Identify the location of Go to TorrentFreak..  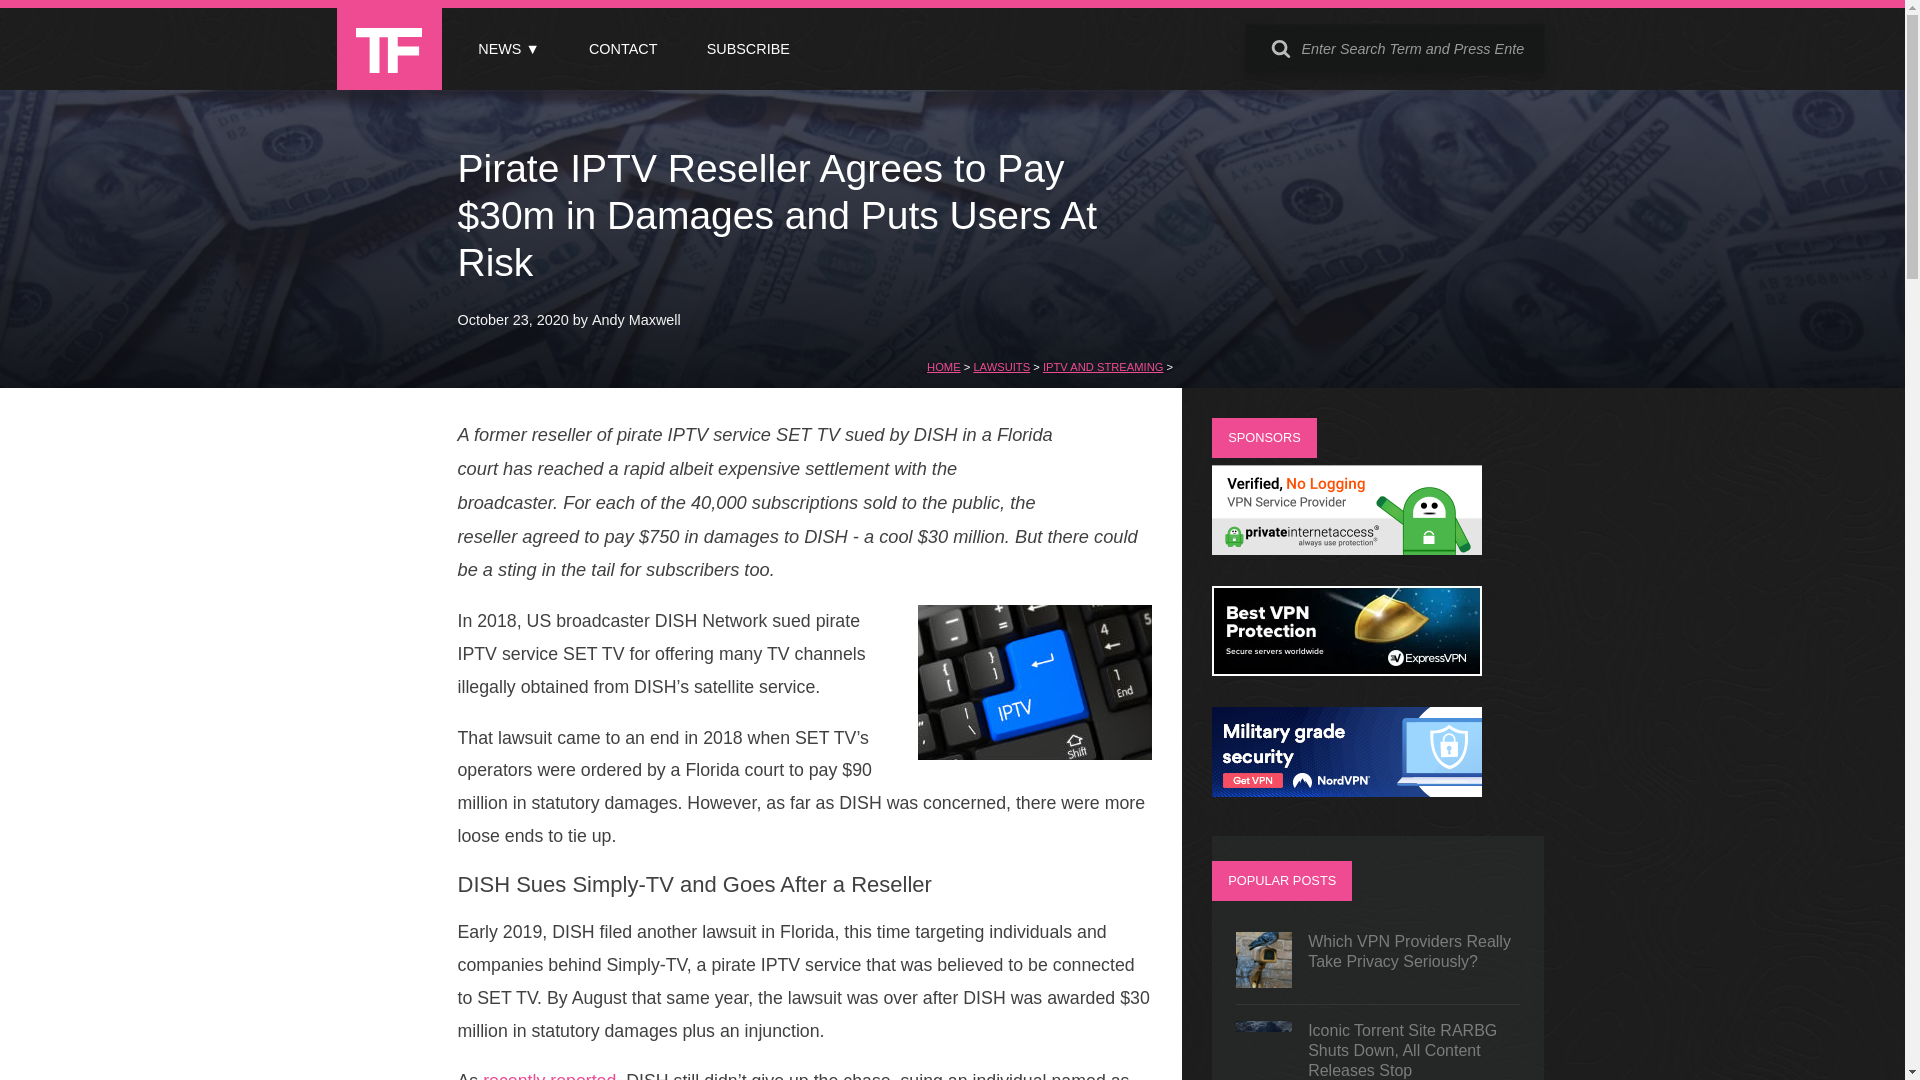
(944, 366).